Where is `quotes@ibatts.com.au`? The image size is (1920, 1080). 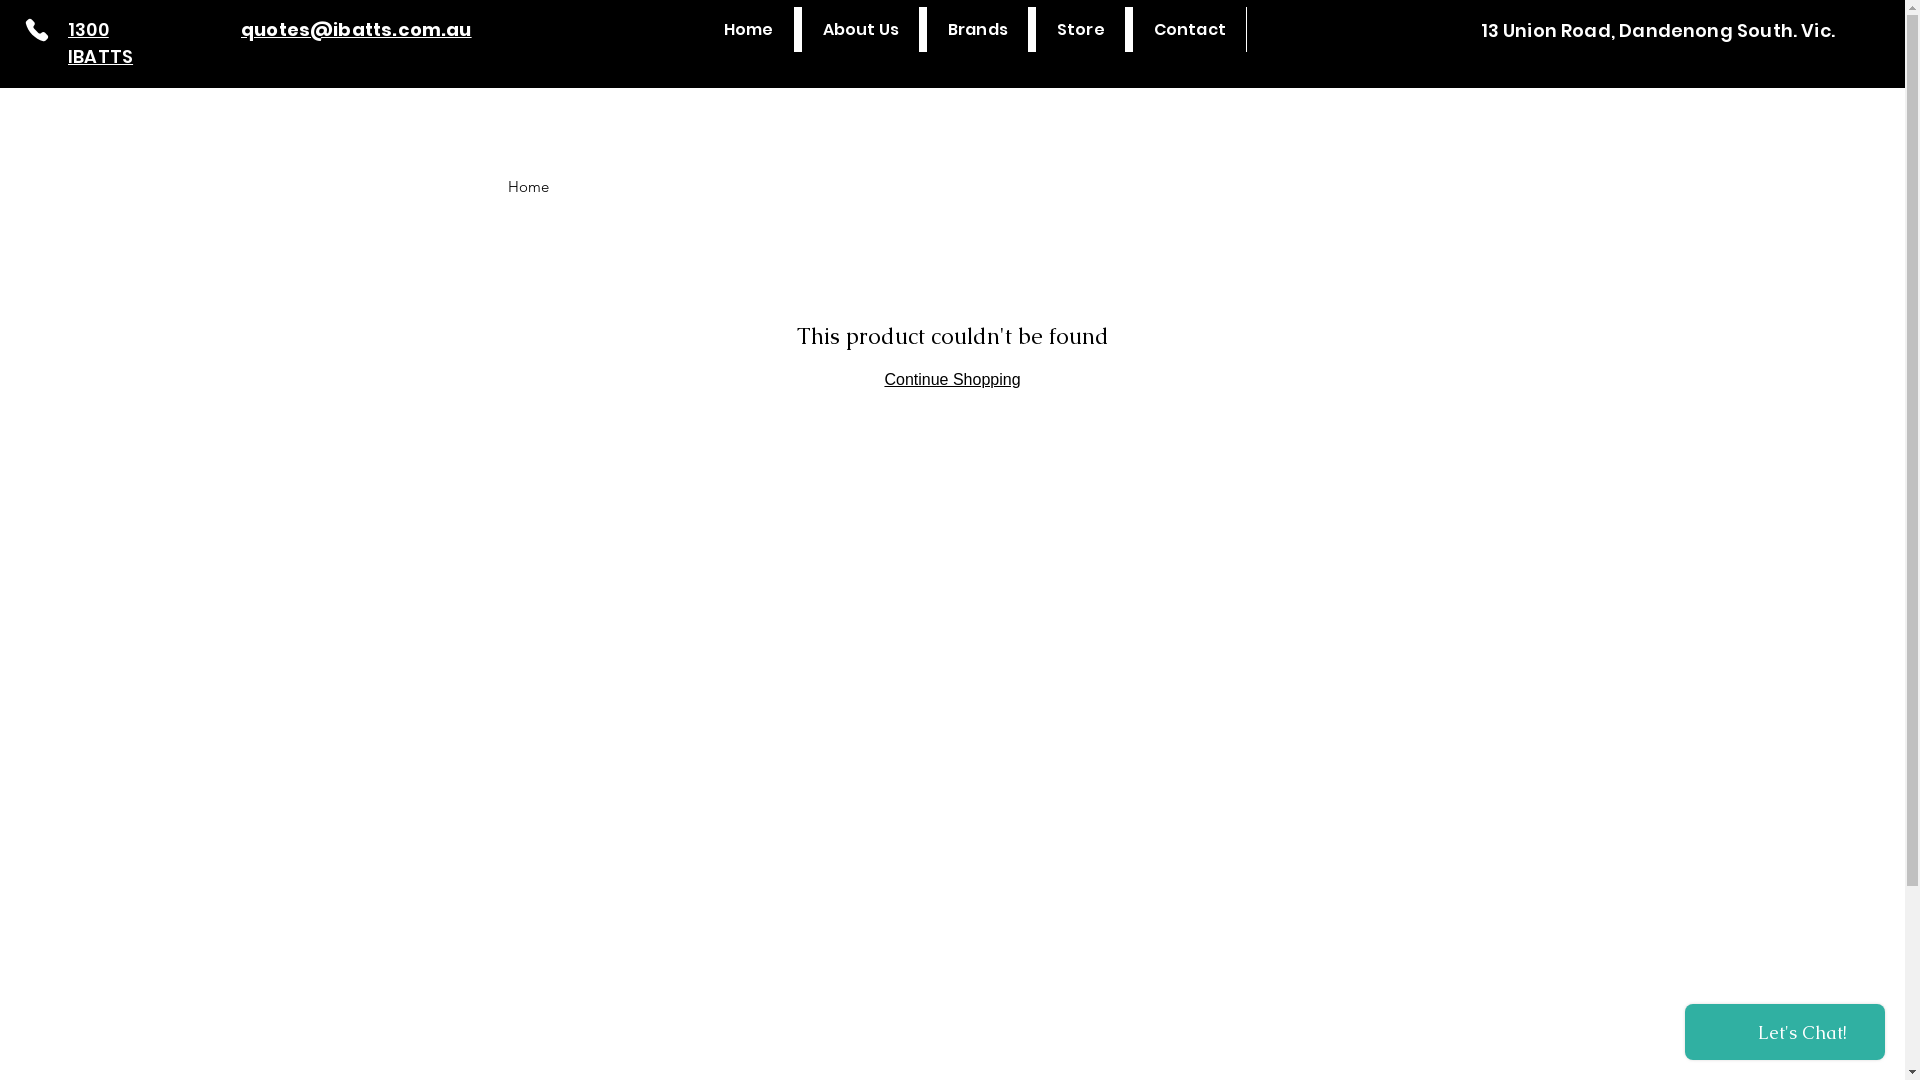 quotes@ibatts.com.au is located at coordinates (356, 30).